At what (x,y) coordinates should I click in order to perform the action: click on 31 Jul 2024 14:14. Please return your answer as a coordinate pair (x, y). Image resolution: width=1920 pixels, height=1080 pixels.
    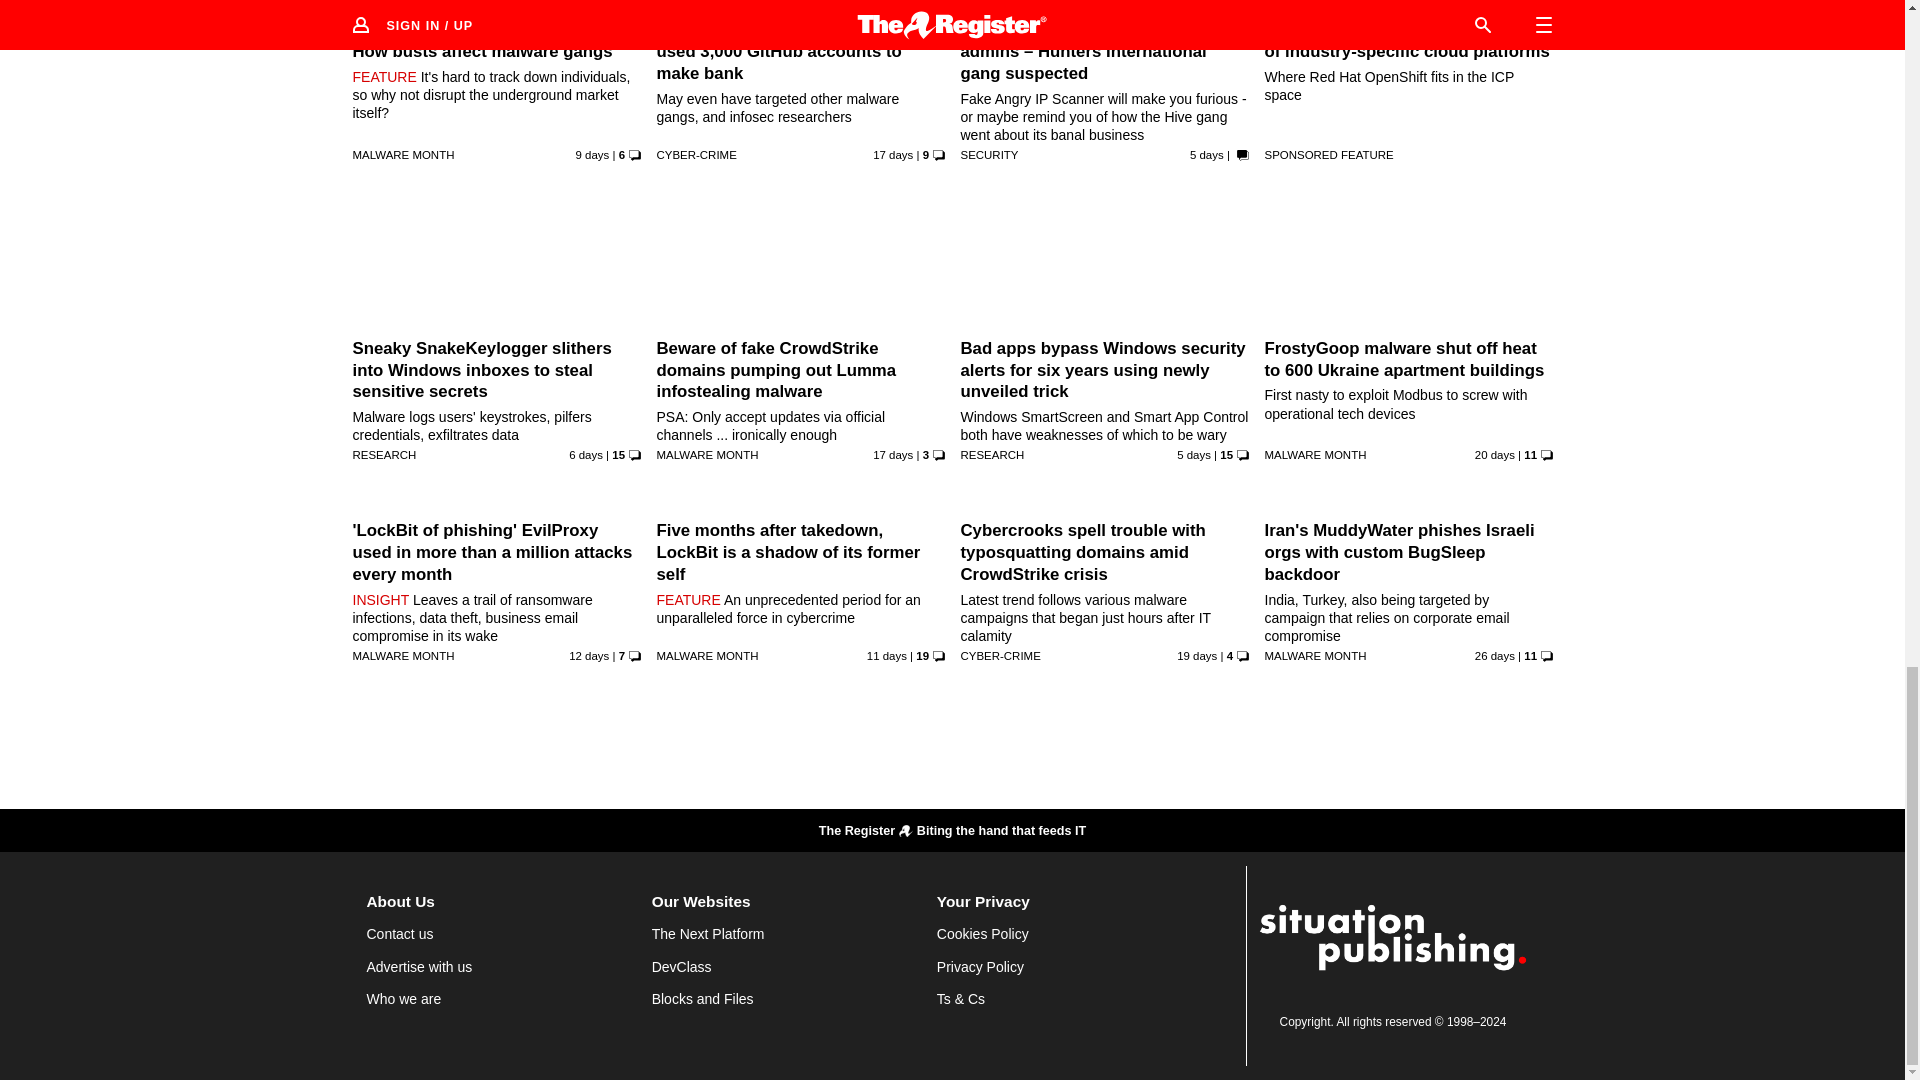
    Looking at the image, I should click on (886, 656).